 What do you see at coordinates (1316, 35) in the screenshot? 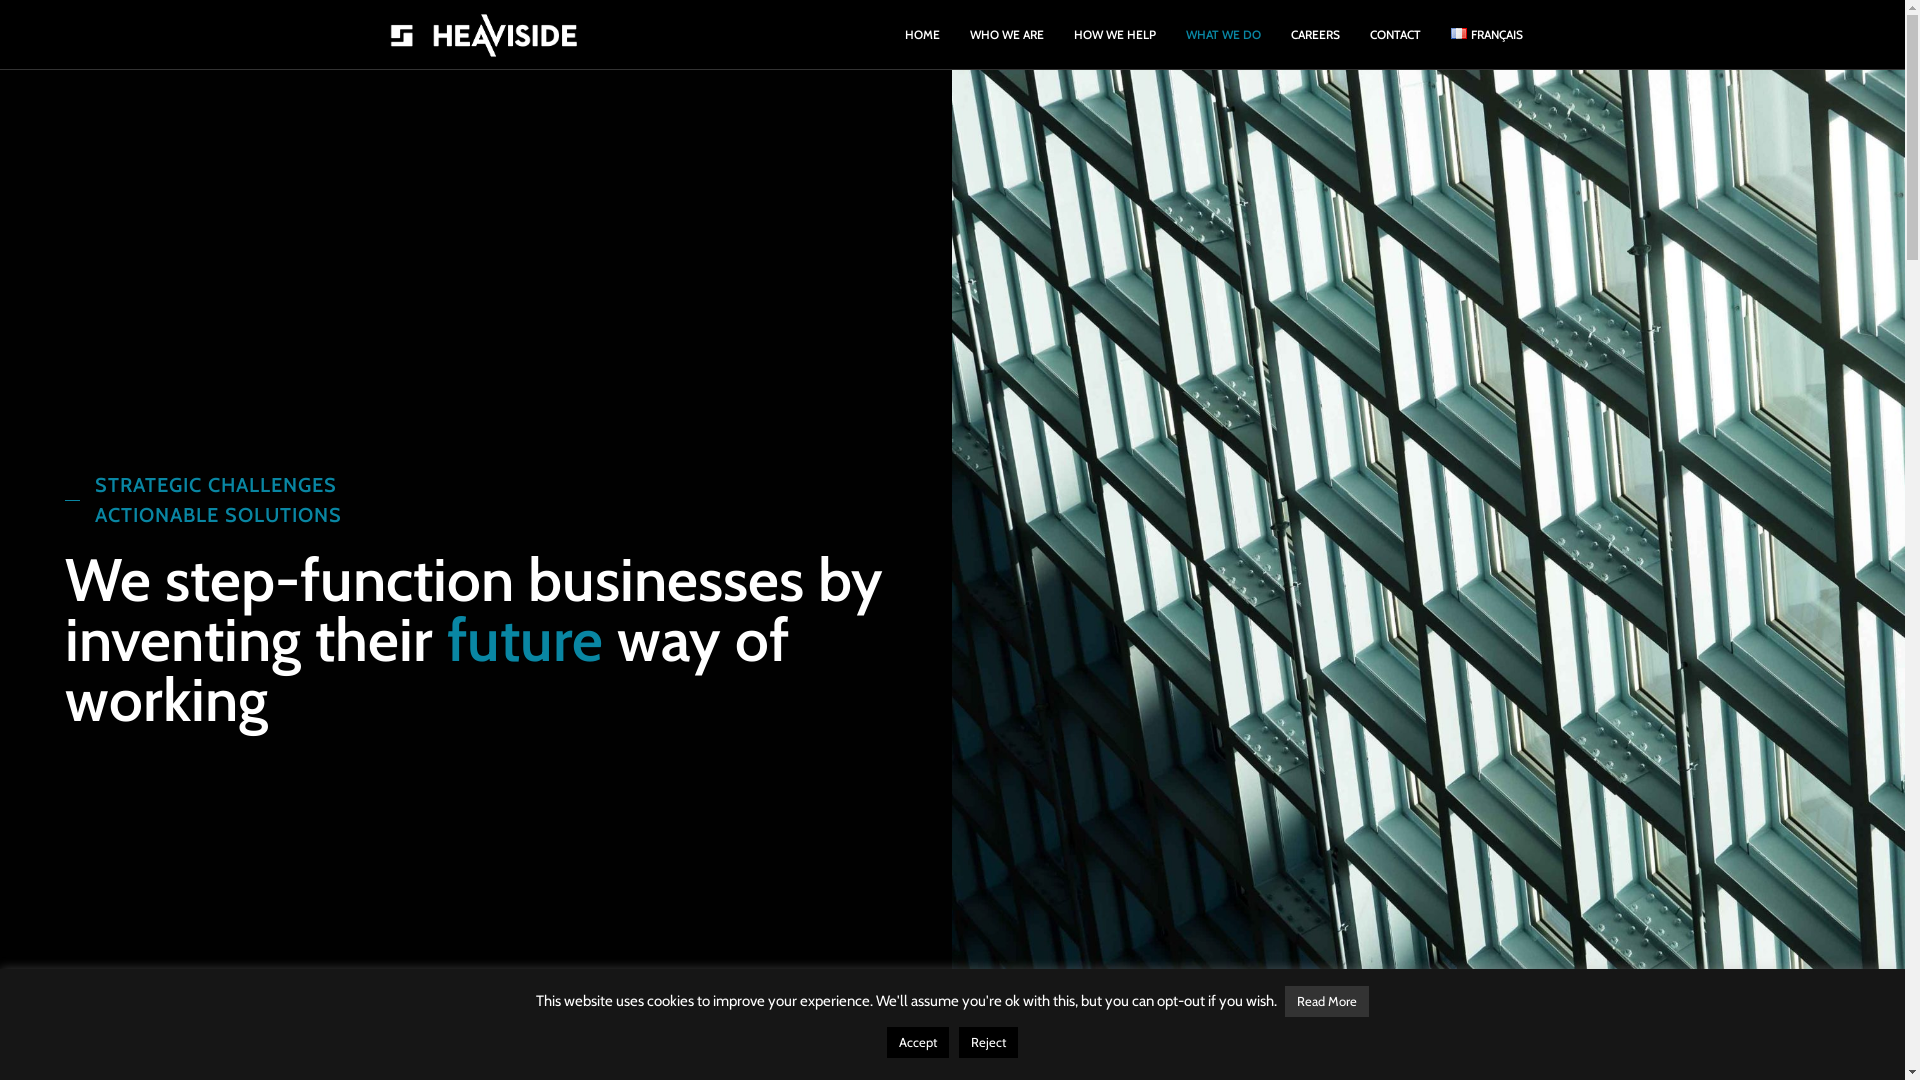
I see `CAREERS` at bounding box center [1316, 35].